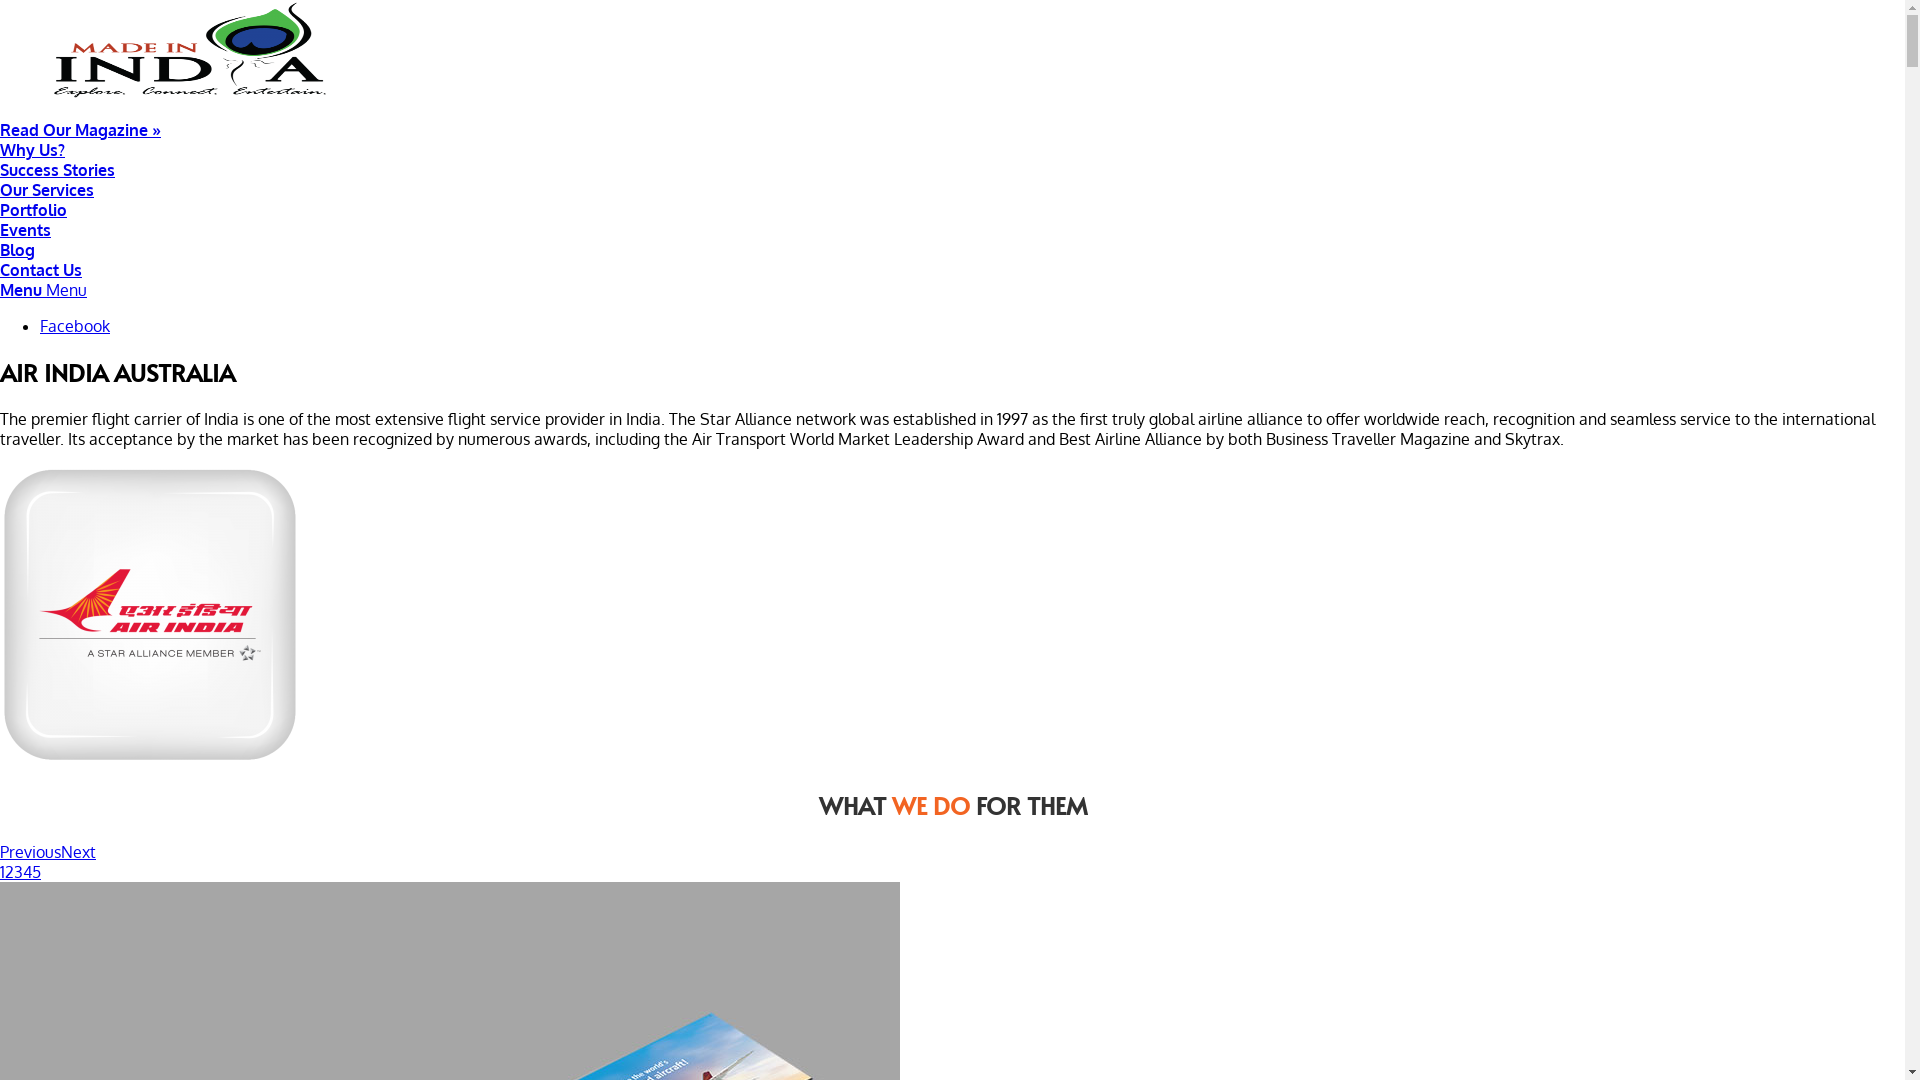  I want to click on Facebook, so click(75, 326).